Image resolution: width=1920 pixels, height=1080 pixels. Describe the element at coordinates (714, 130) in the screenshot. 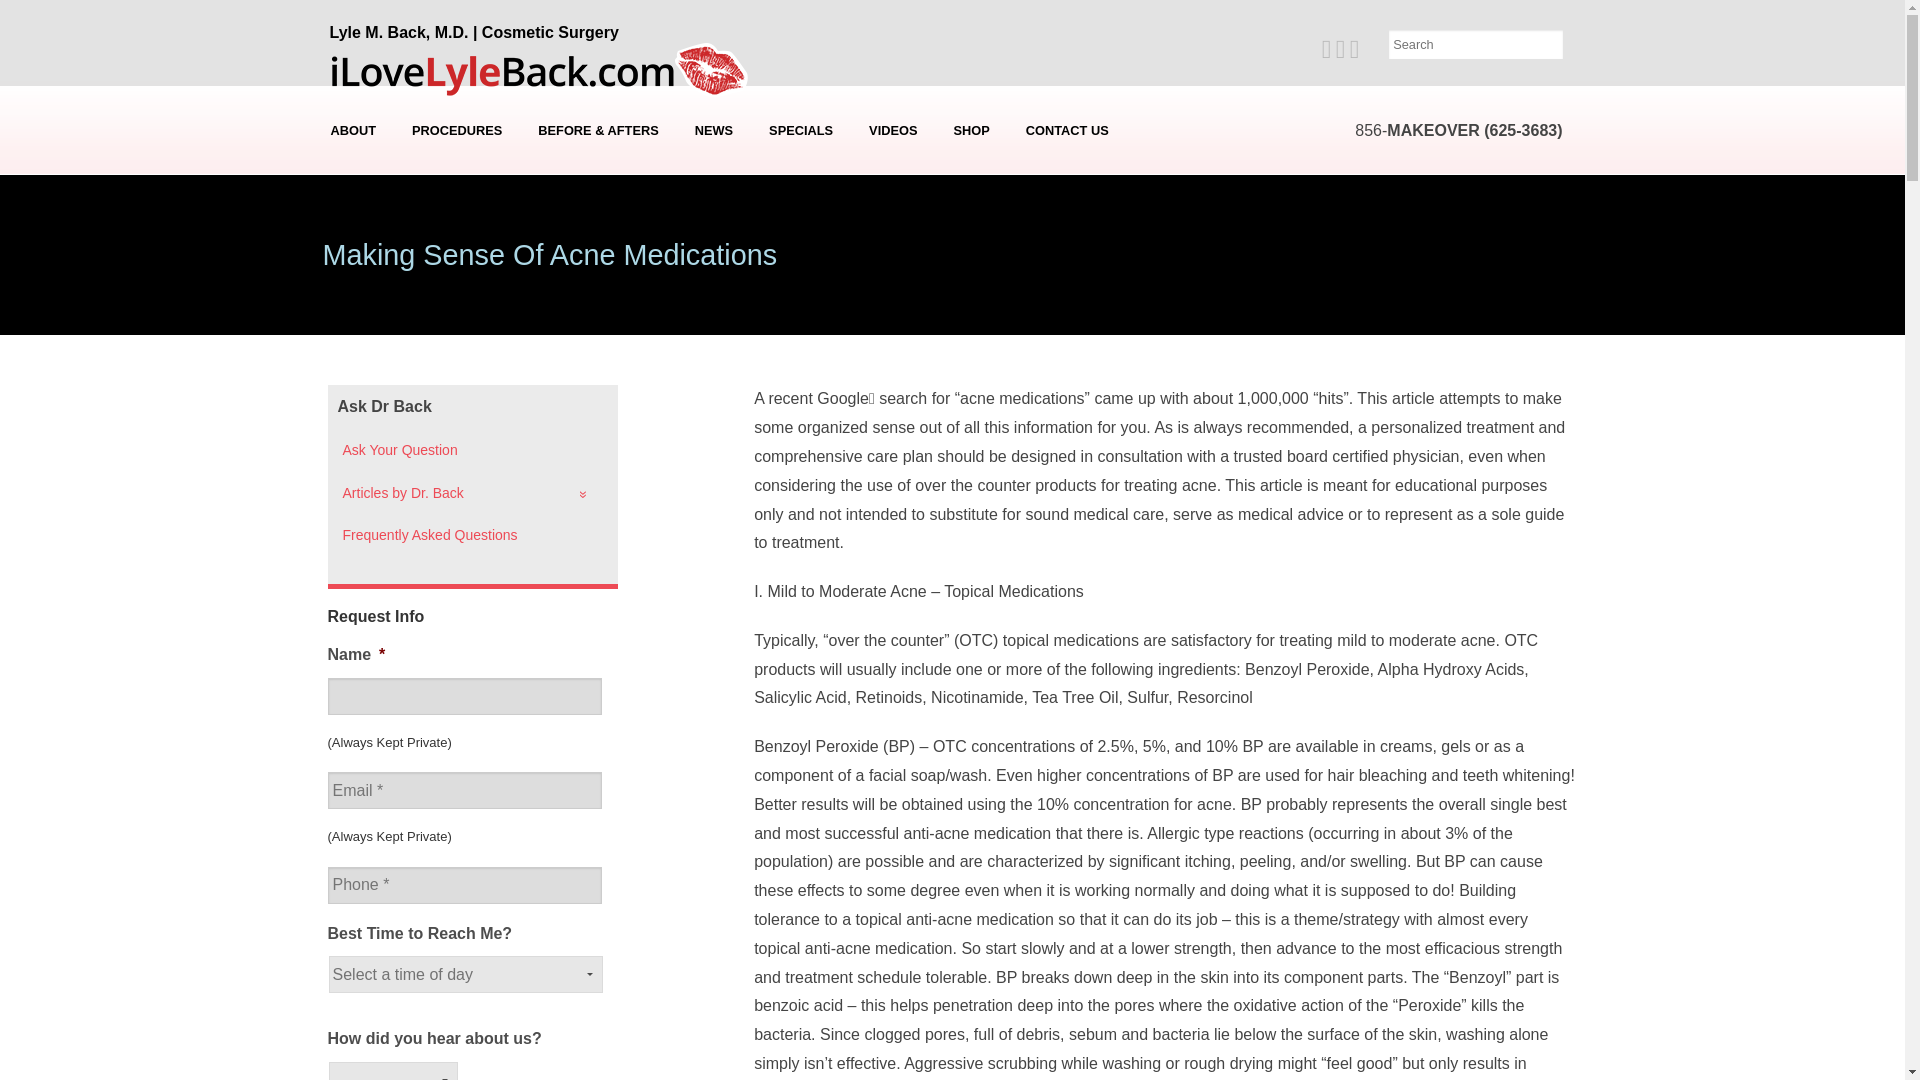

I see `NEWS` at that location.